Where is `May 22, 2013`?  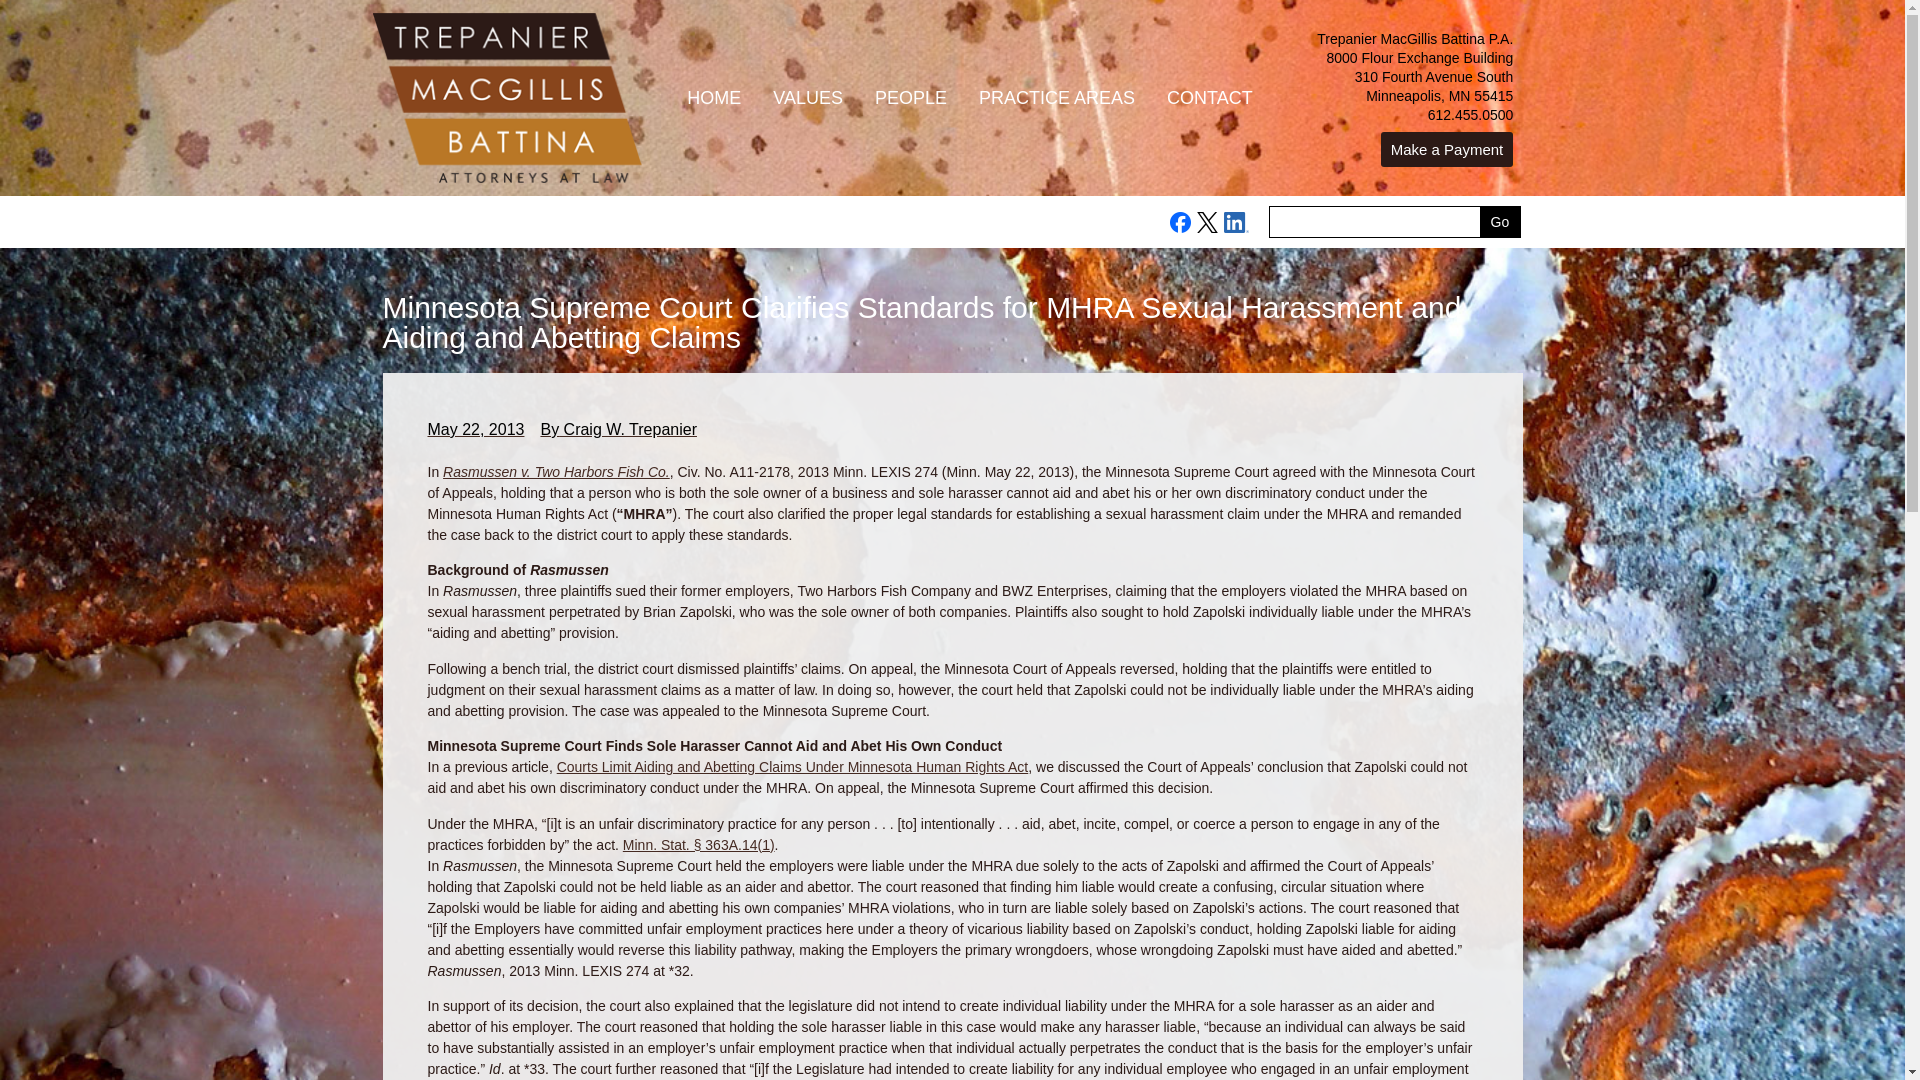
May 22, 2013 is located at coordinates (476, 429).